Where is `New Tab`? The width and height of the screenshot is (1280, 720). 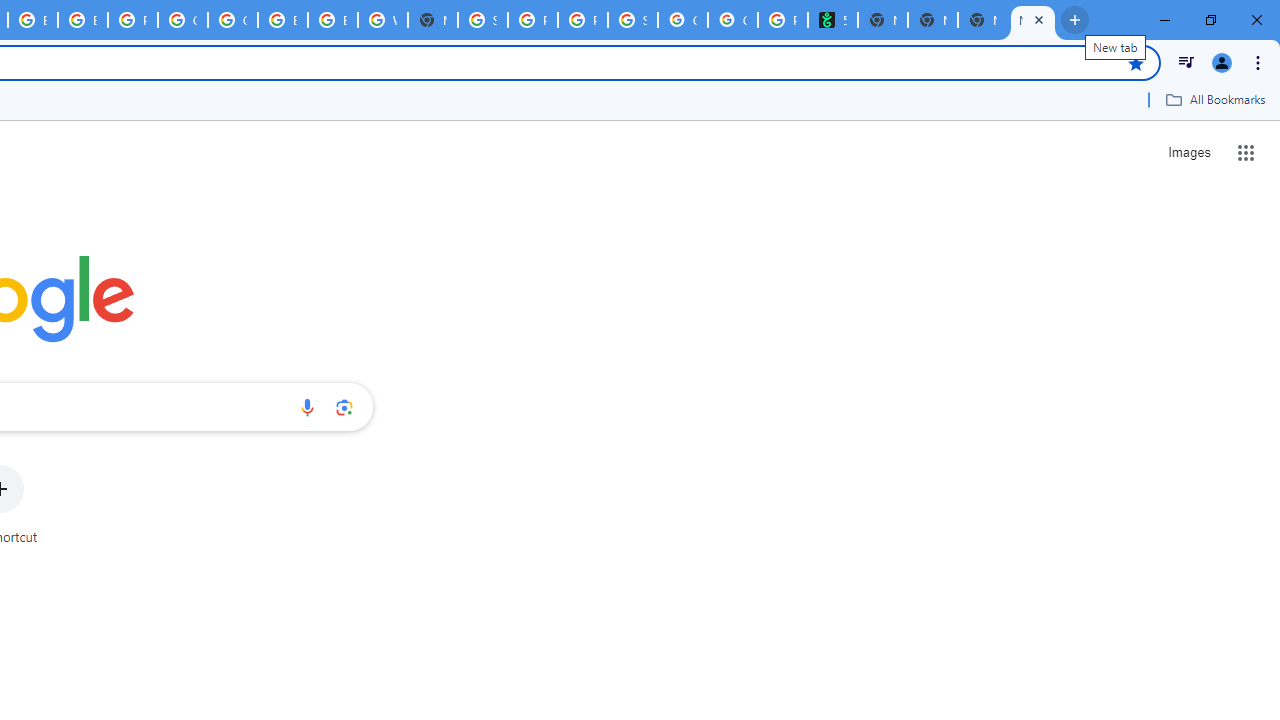
New Tab is located at coordinates (433, 20).